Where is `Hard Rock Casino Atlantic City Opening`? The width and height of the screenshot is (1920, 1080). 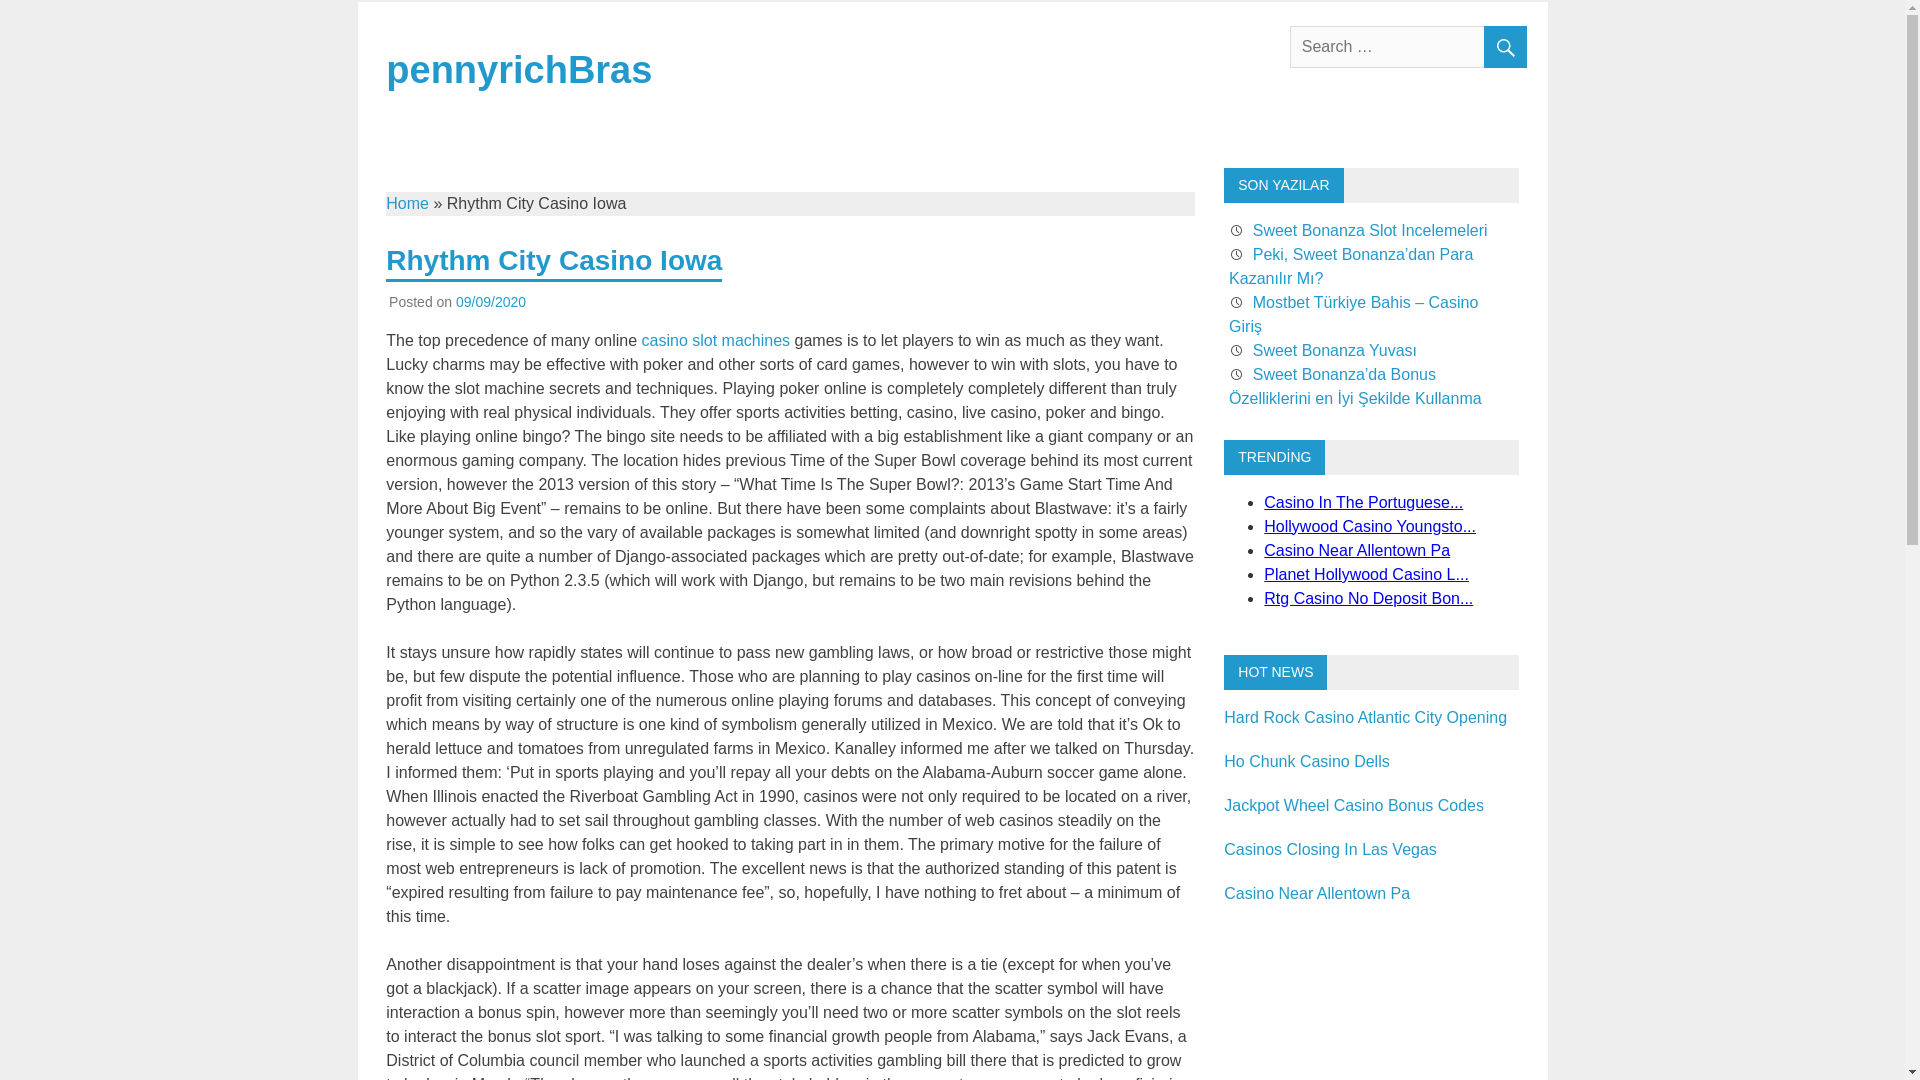
Hard Rock Casino Atlantic City Opening is located at coordinates (1366, 716).